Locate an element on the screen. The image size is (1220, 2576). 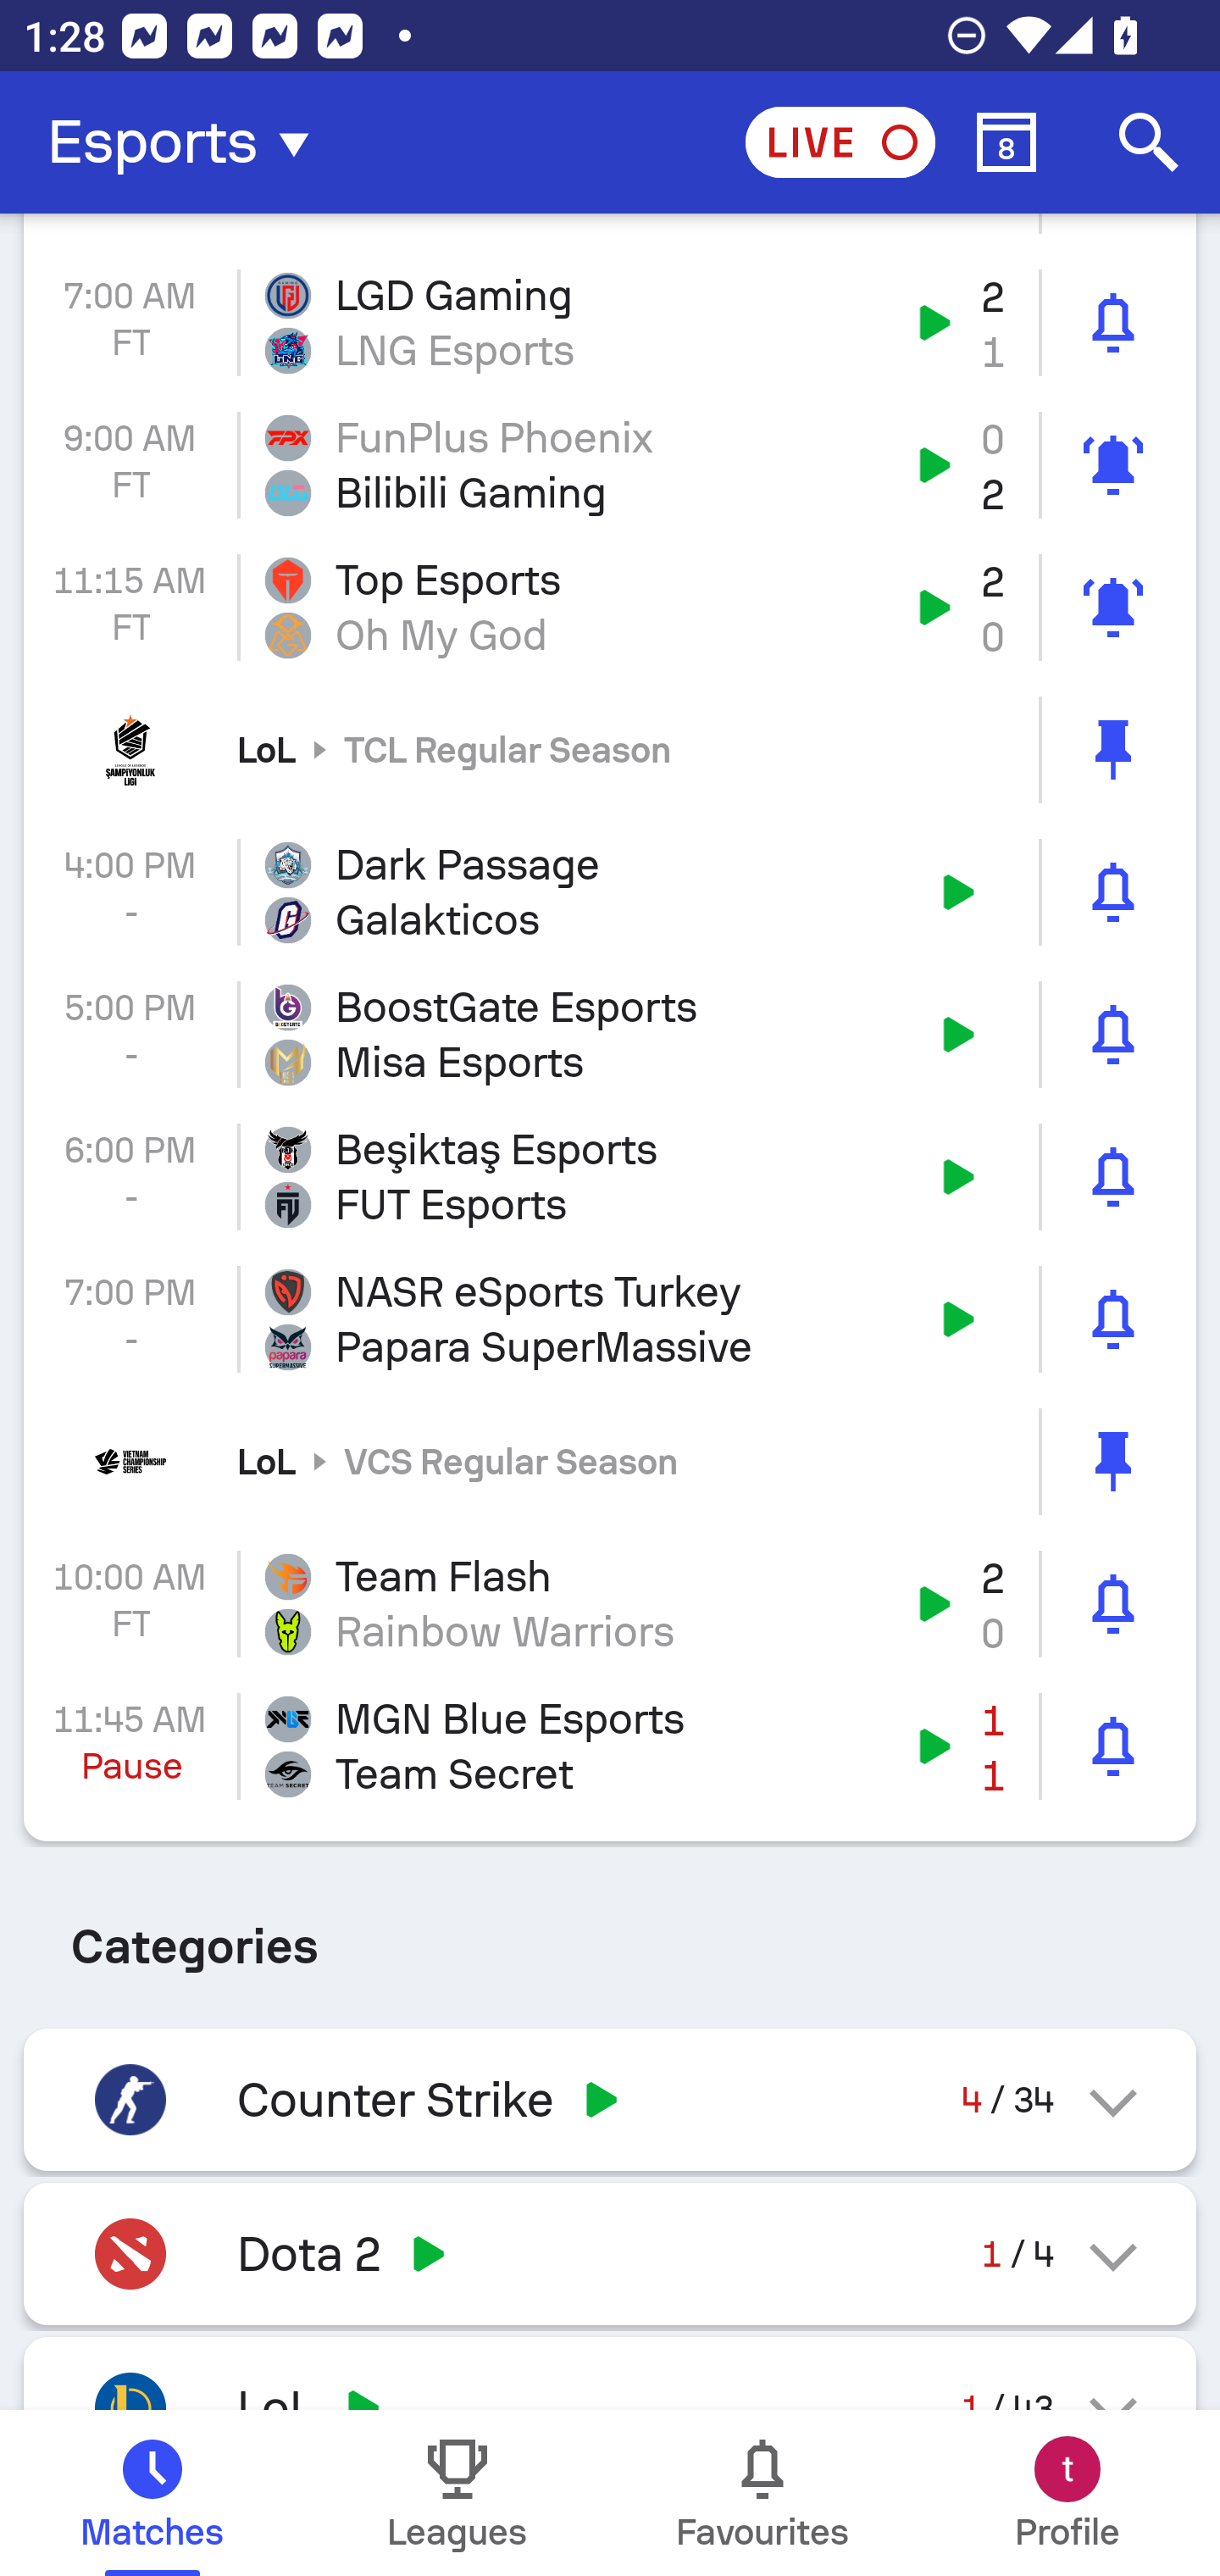
7:00 PM - NASR eSports Turkey Papara SuperMassive is located at coordinates (610, 1320).